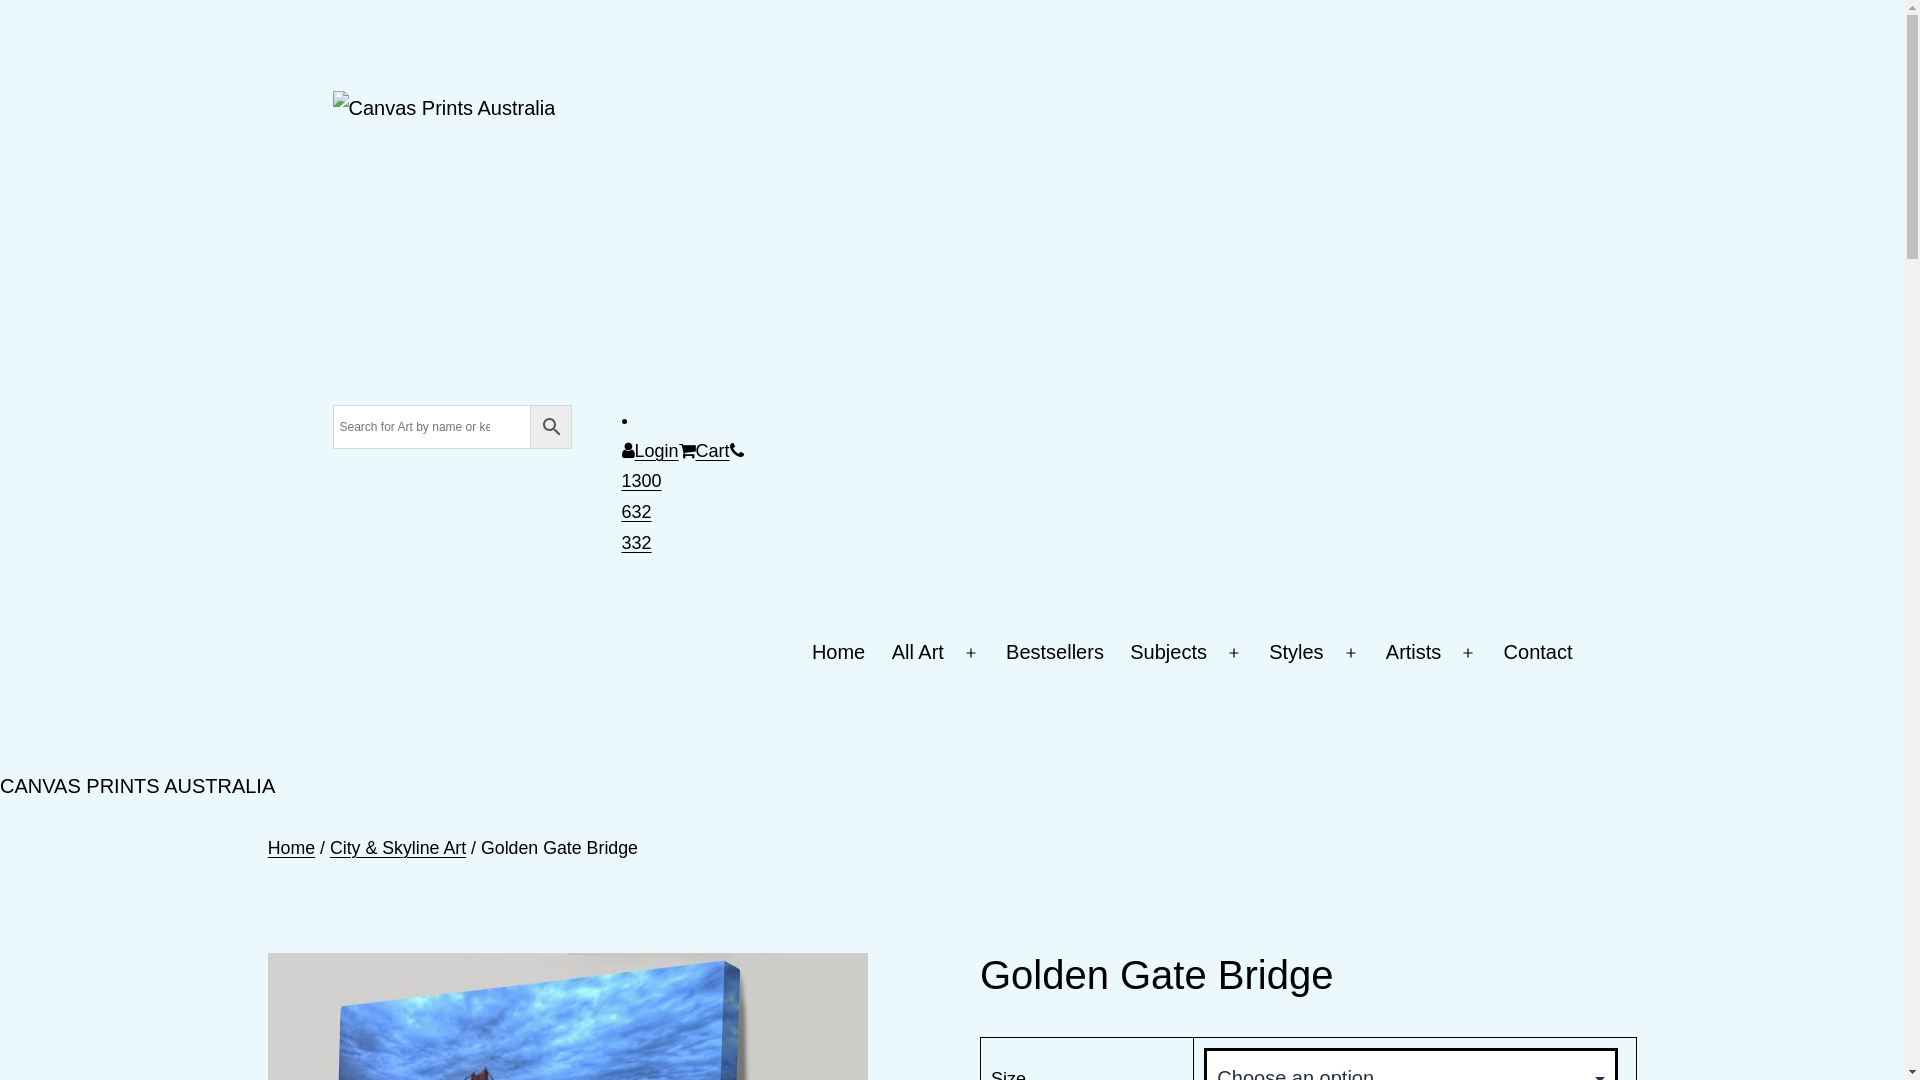 The width and height of the screenshot is (1920, 1080). I want to click on 1300
632
332, so click(742, 500).